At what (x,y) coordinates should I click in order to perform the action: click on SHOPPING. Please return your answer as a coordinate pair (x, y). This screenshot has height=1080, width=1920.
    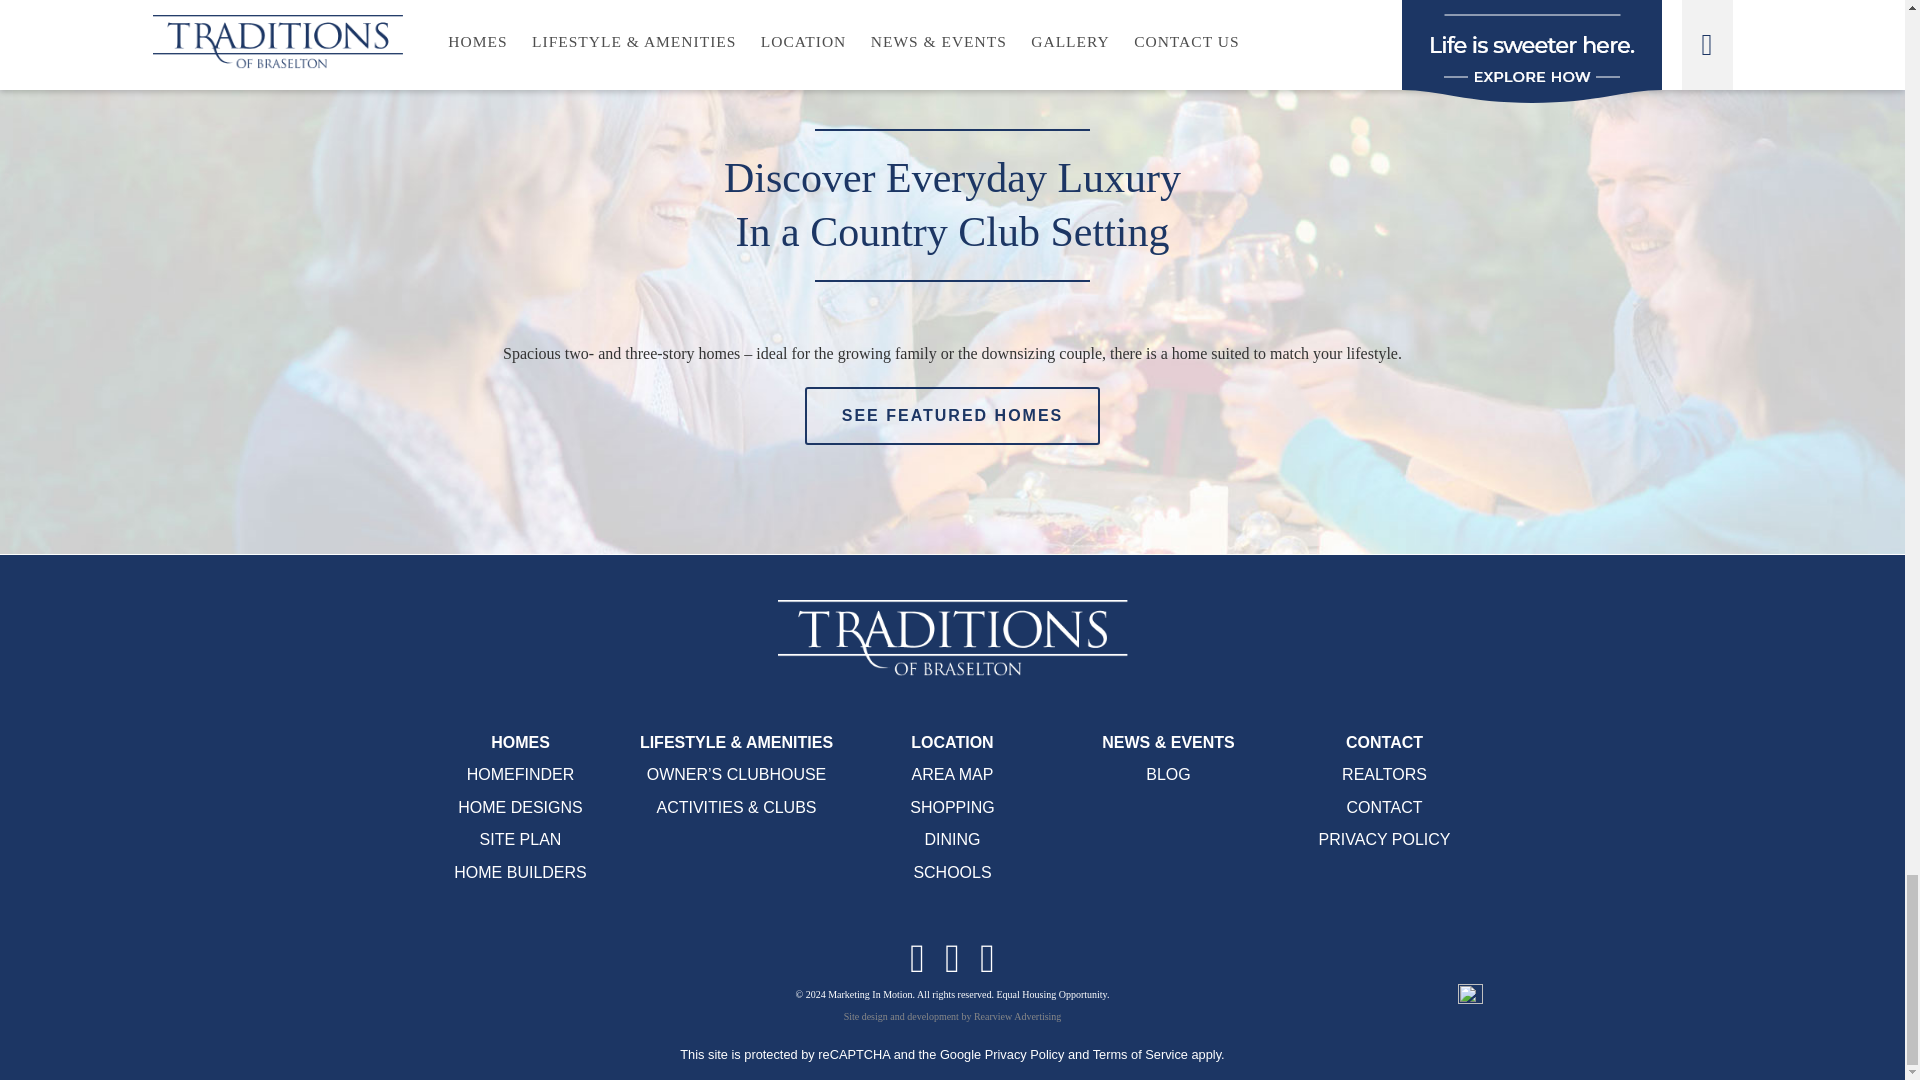
    Looking at the image, I should click on (952, 808).